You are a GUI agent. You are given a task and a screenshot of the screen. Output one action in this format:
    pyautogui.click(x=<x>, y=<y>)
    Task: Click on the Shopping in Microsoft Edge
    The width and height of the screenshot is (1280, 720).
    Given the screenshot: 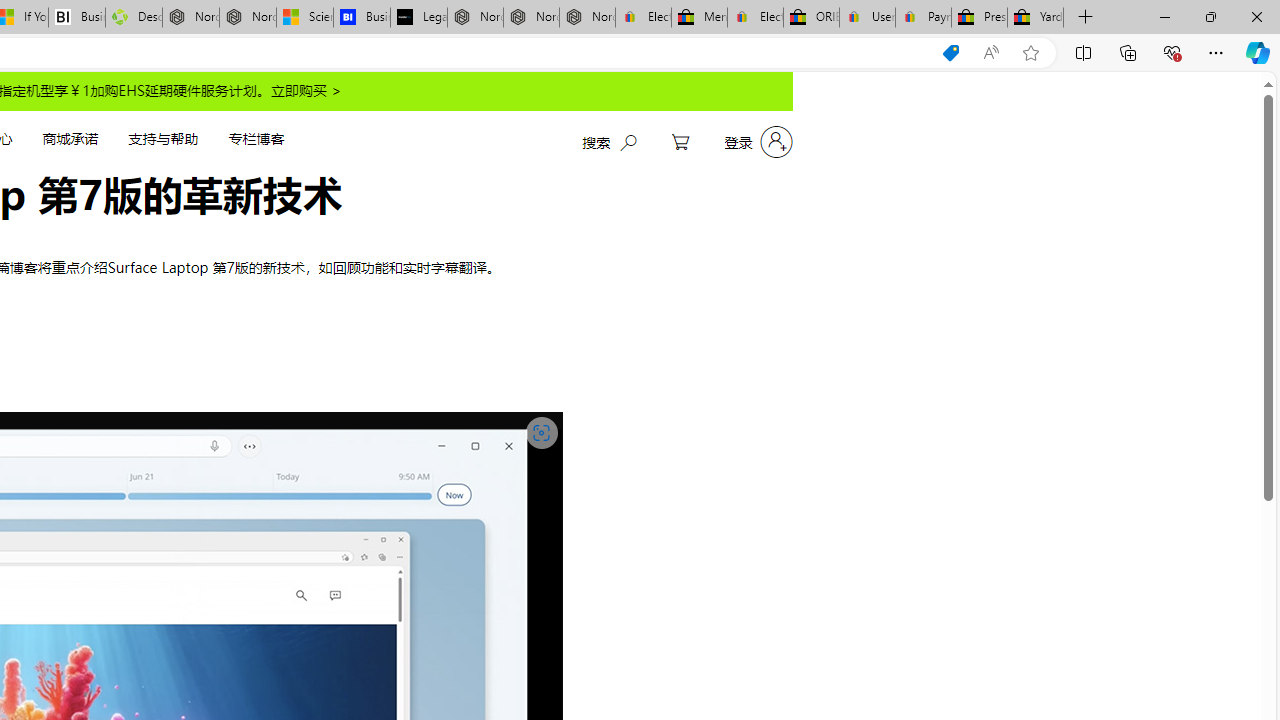 What is the action you would take?
    pyautogui.click(x=950, y=53)
    